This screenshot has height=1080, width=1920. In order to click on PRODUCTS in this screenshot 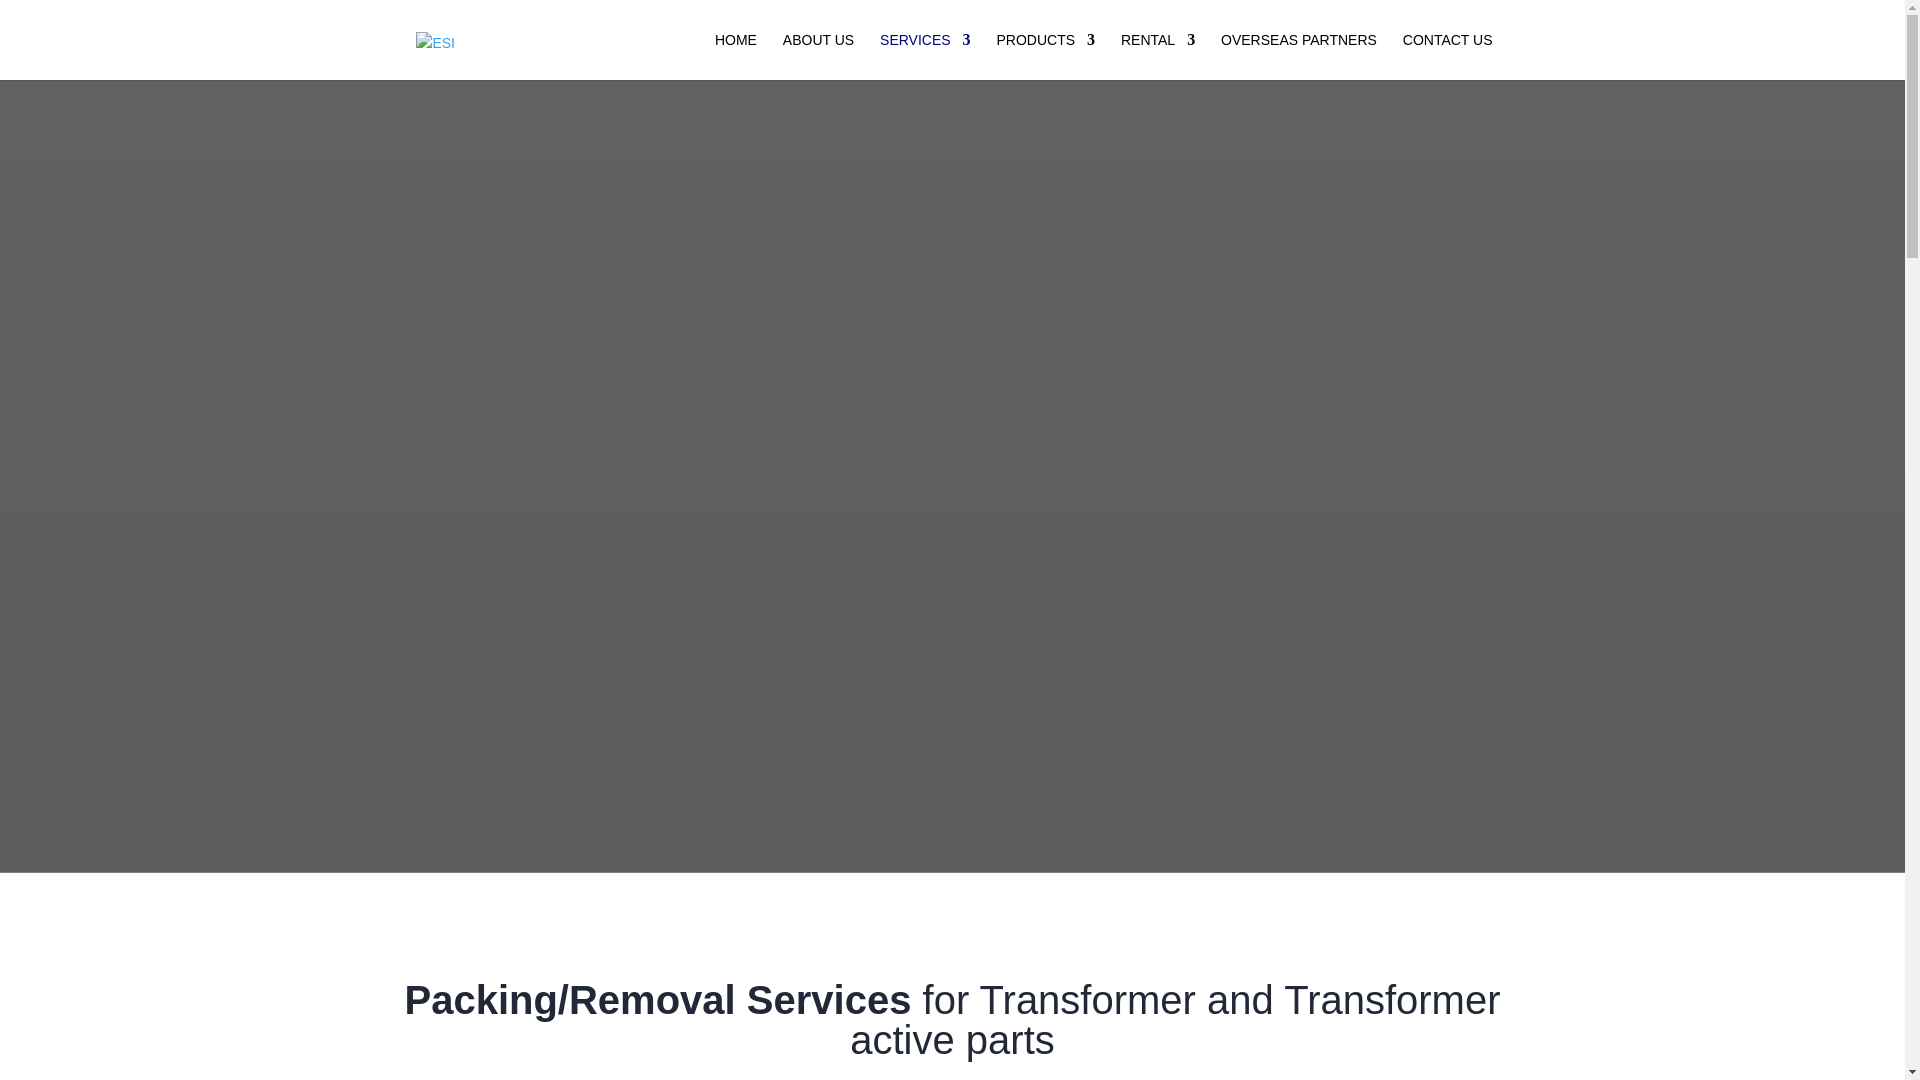, I will do `click(1045, 56)`.